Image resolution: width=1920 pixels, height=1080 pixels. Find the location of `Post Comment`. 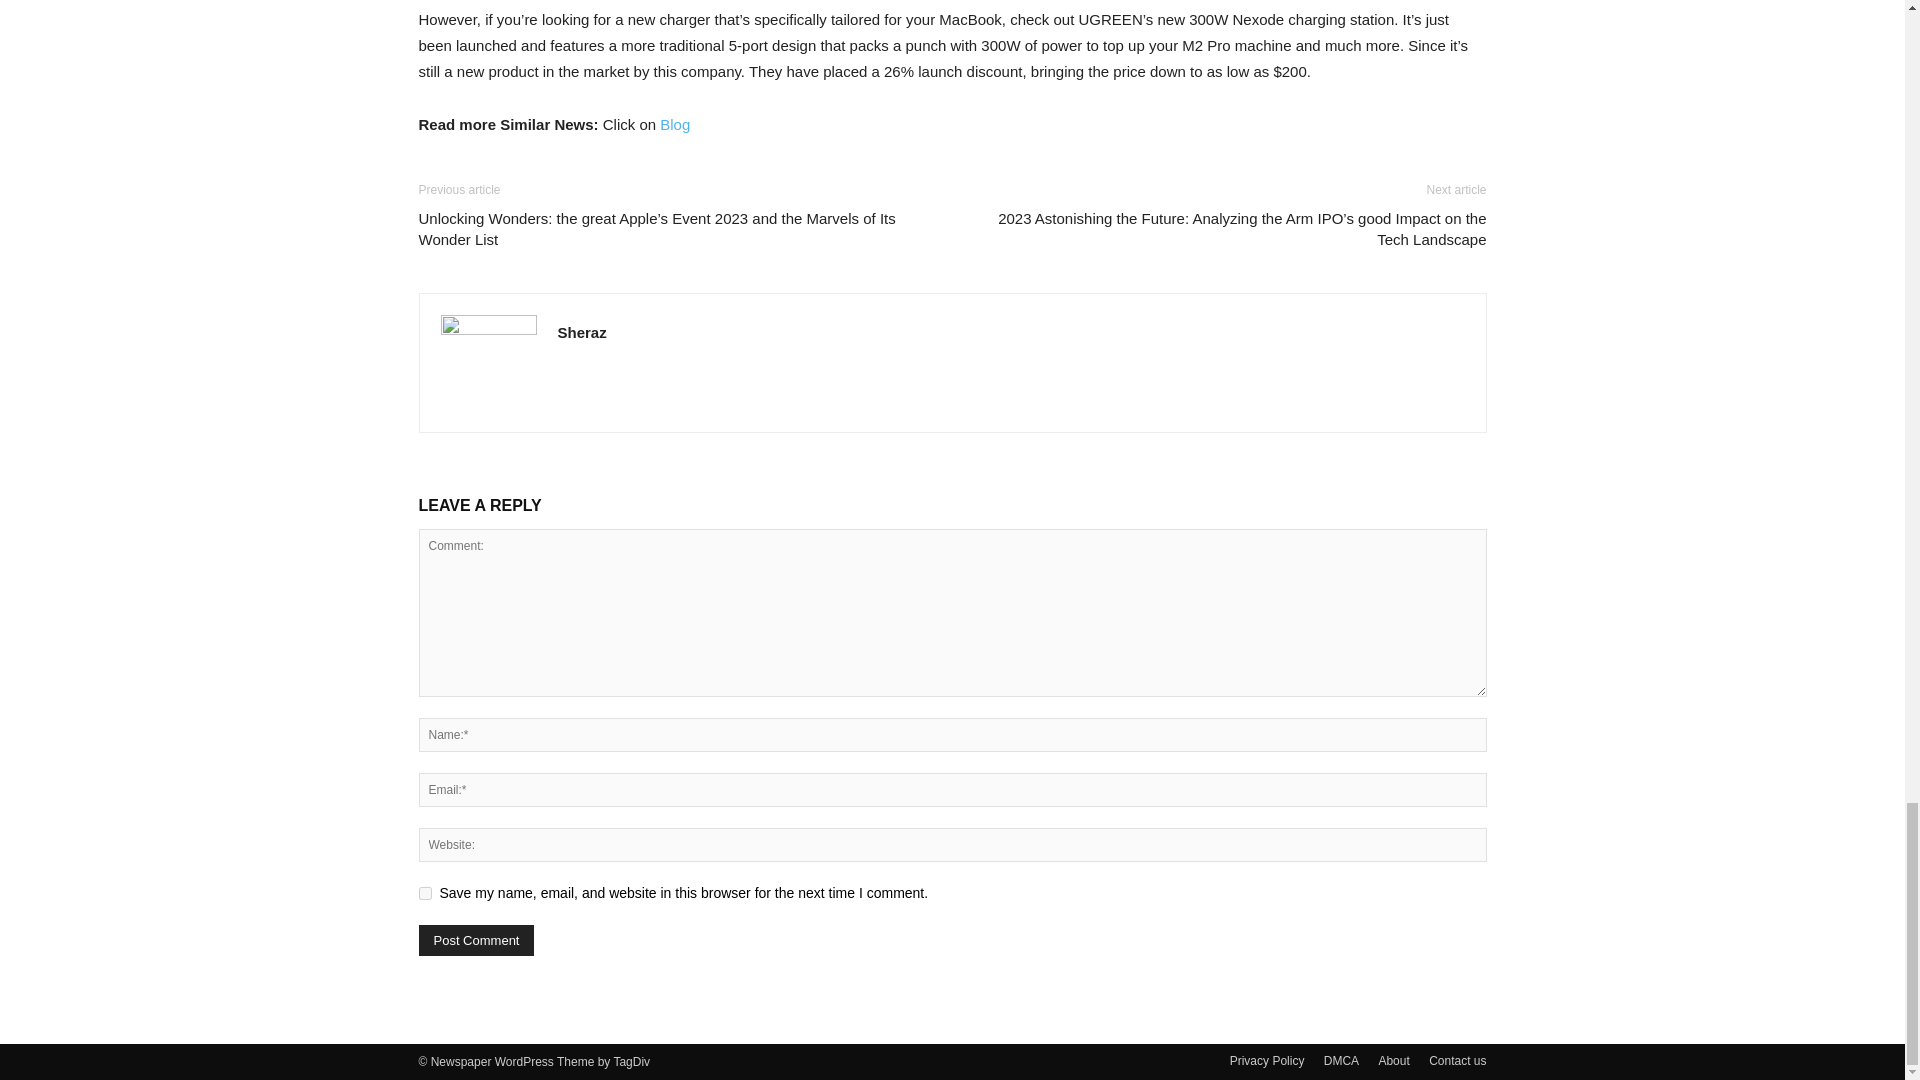

Post Comment is located at coordinates (476, 940).